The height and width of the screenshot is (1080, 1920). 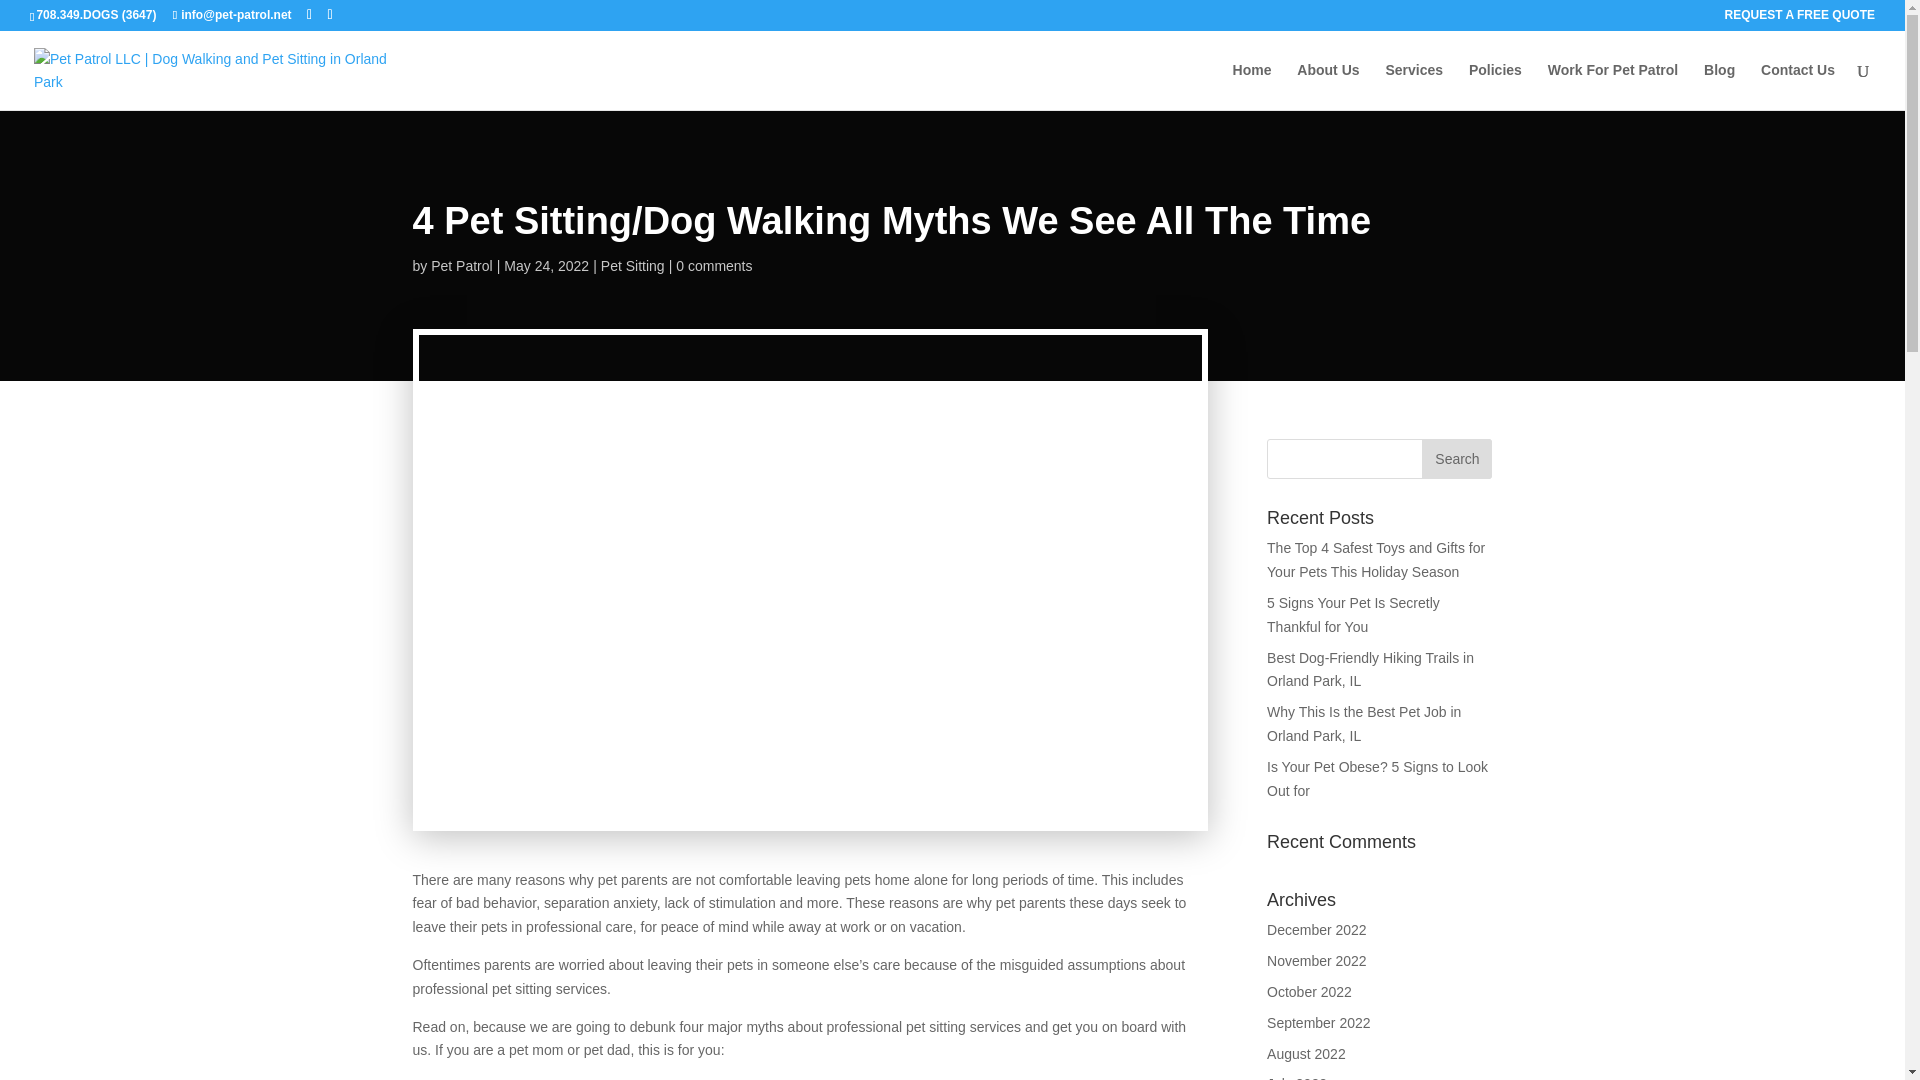 I want to click on Posts by Pet Patrol, so click(x=460, y=266).